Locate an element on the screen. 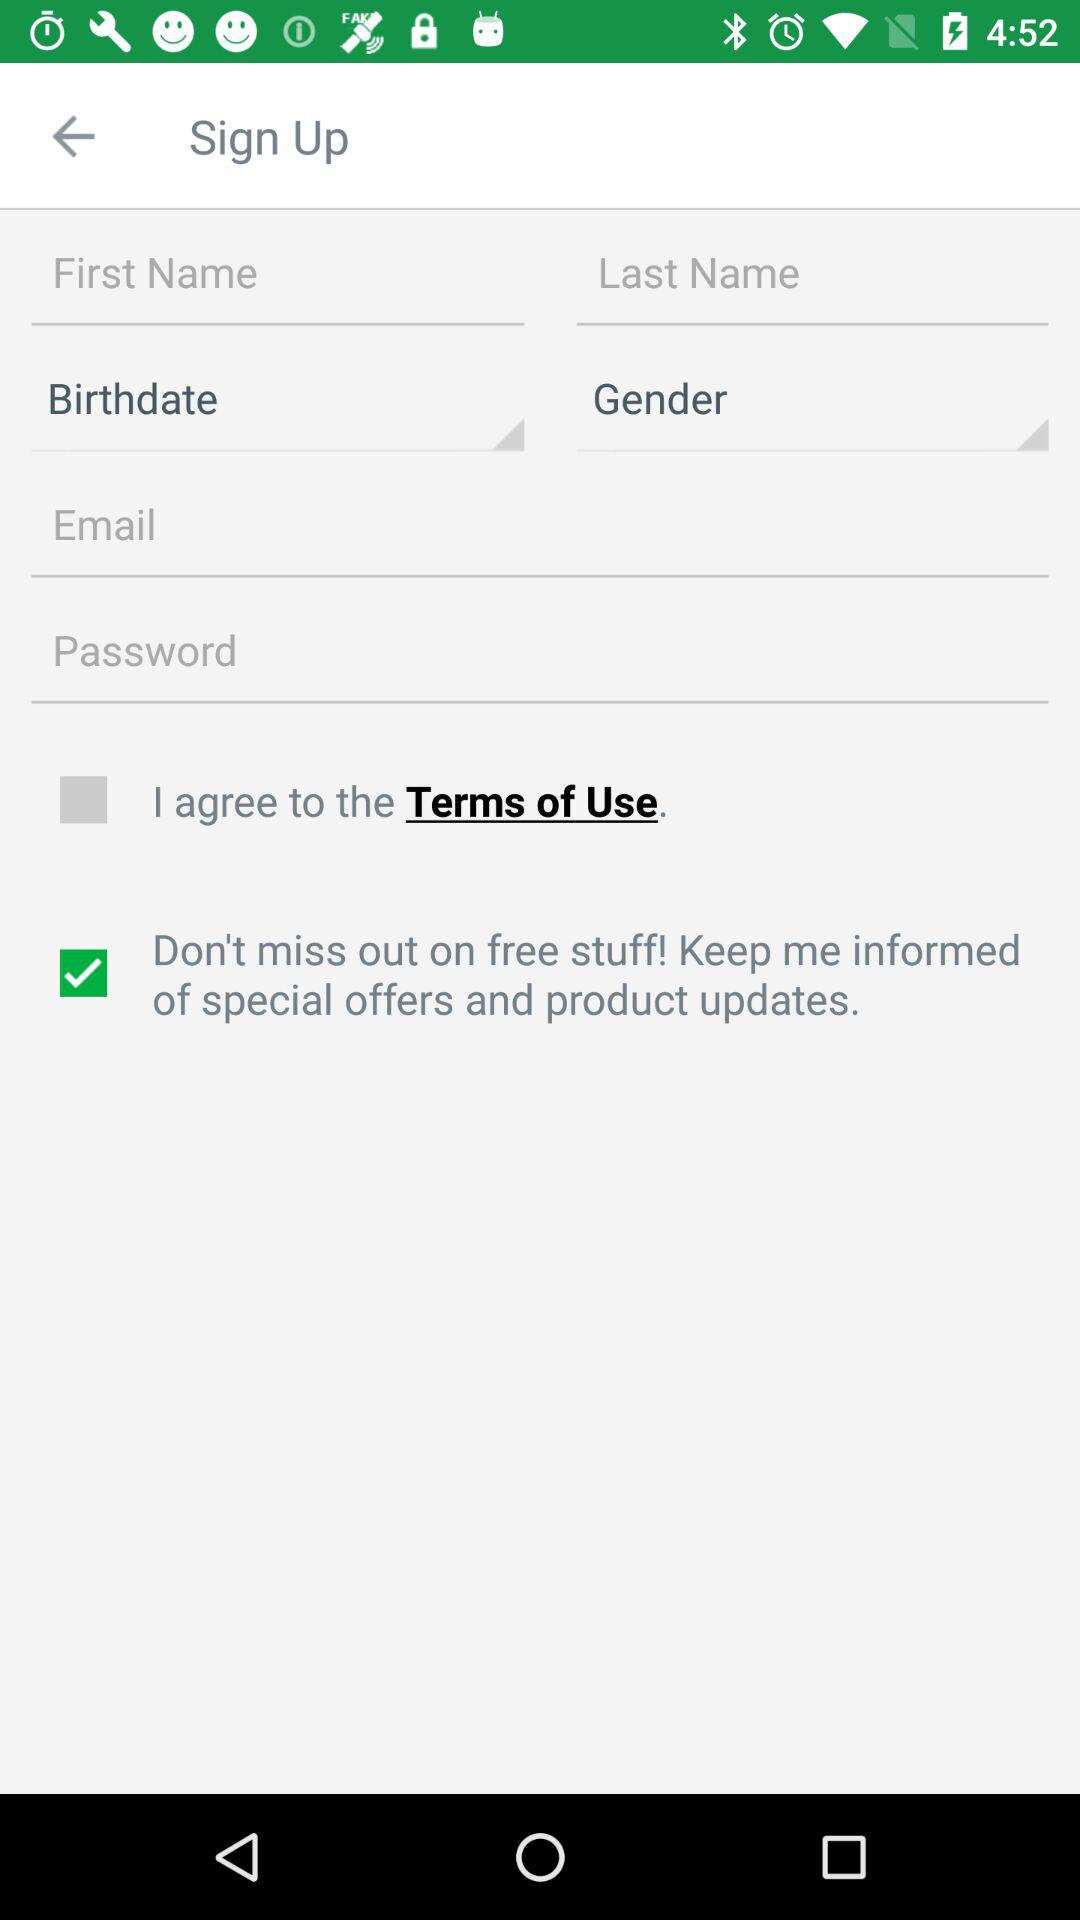 This screenshot has height=1920, width=1080. open the birthdate is located at coordinates (278, 398).